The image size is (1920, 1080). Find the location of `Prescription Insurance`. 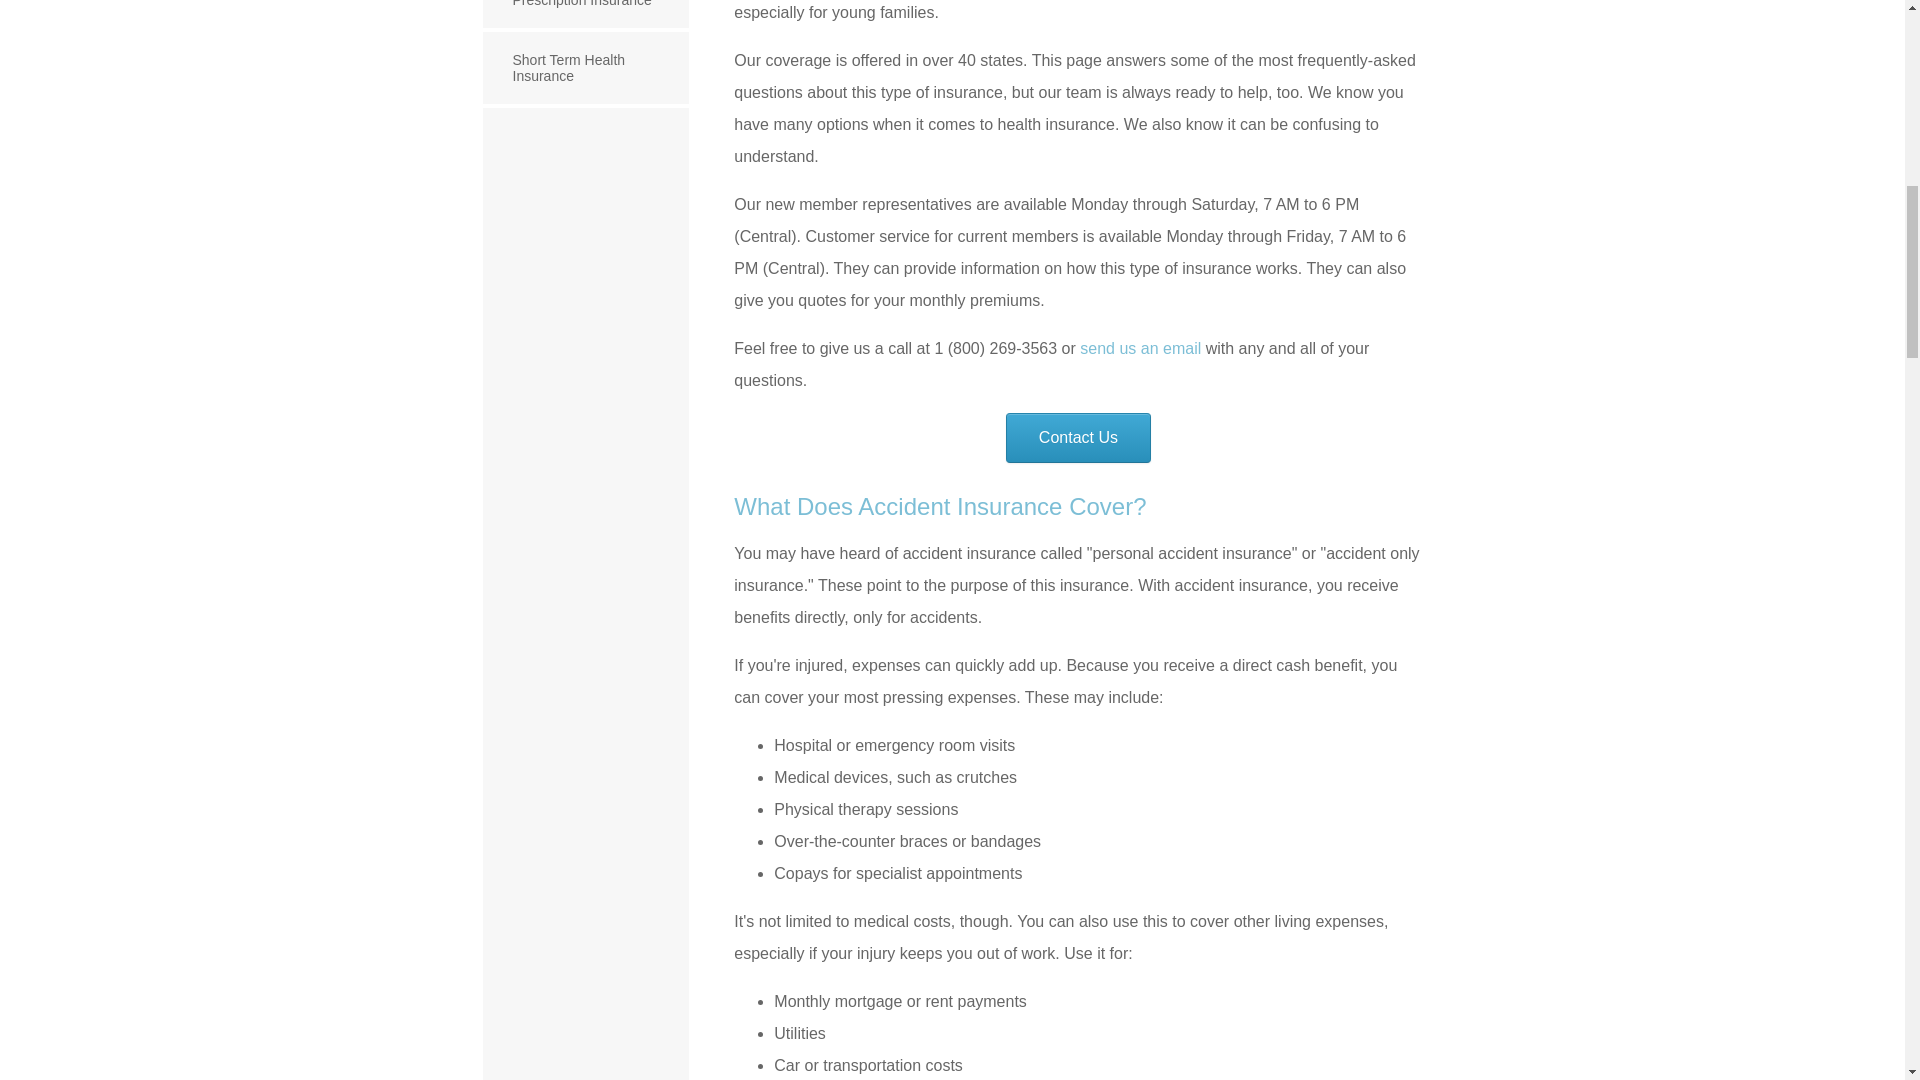

Prescription Insurance is located at coordinates (585, 16).